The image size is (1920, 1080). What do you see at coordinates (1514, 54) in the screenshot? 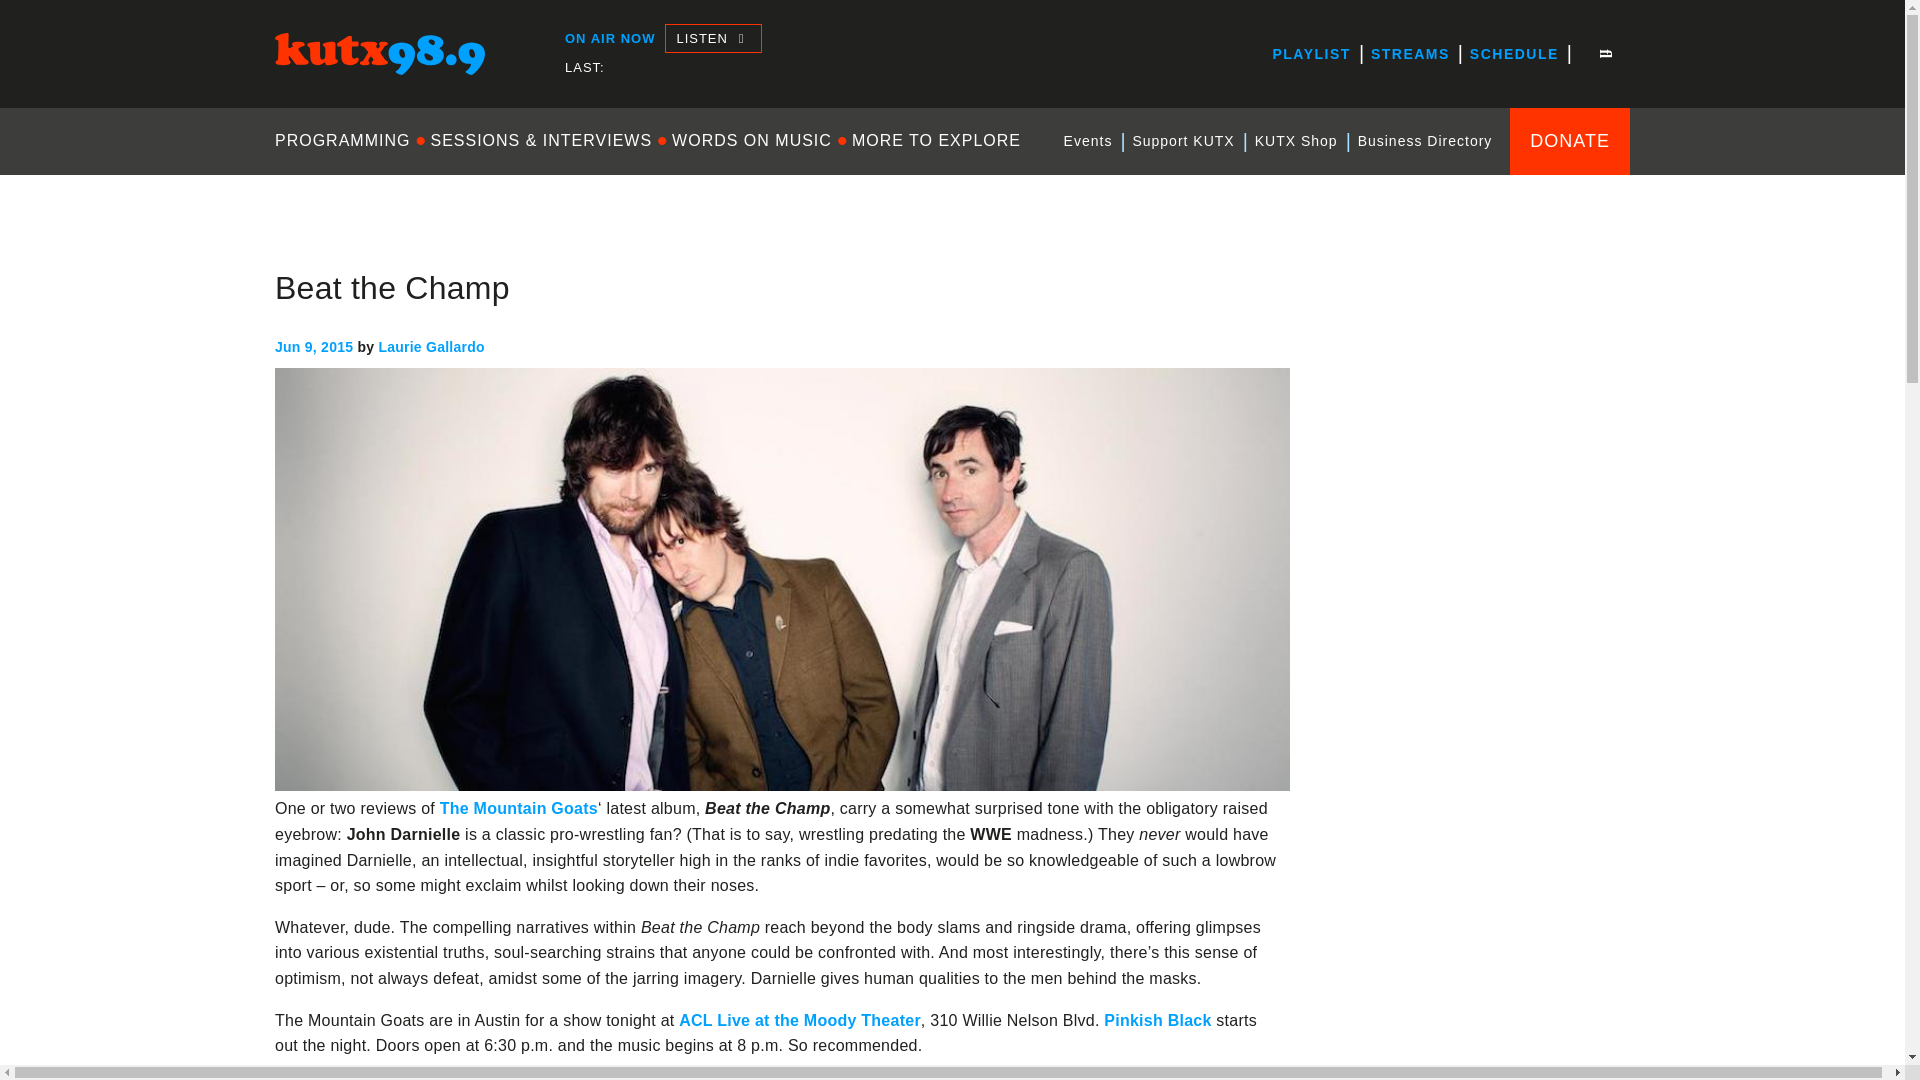
I see `SCHEDULE` at bounding box center [1514, 54].